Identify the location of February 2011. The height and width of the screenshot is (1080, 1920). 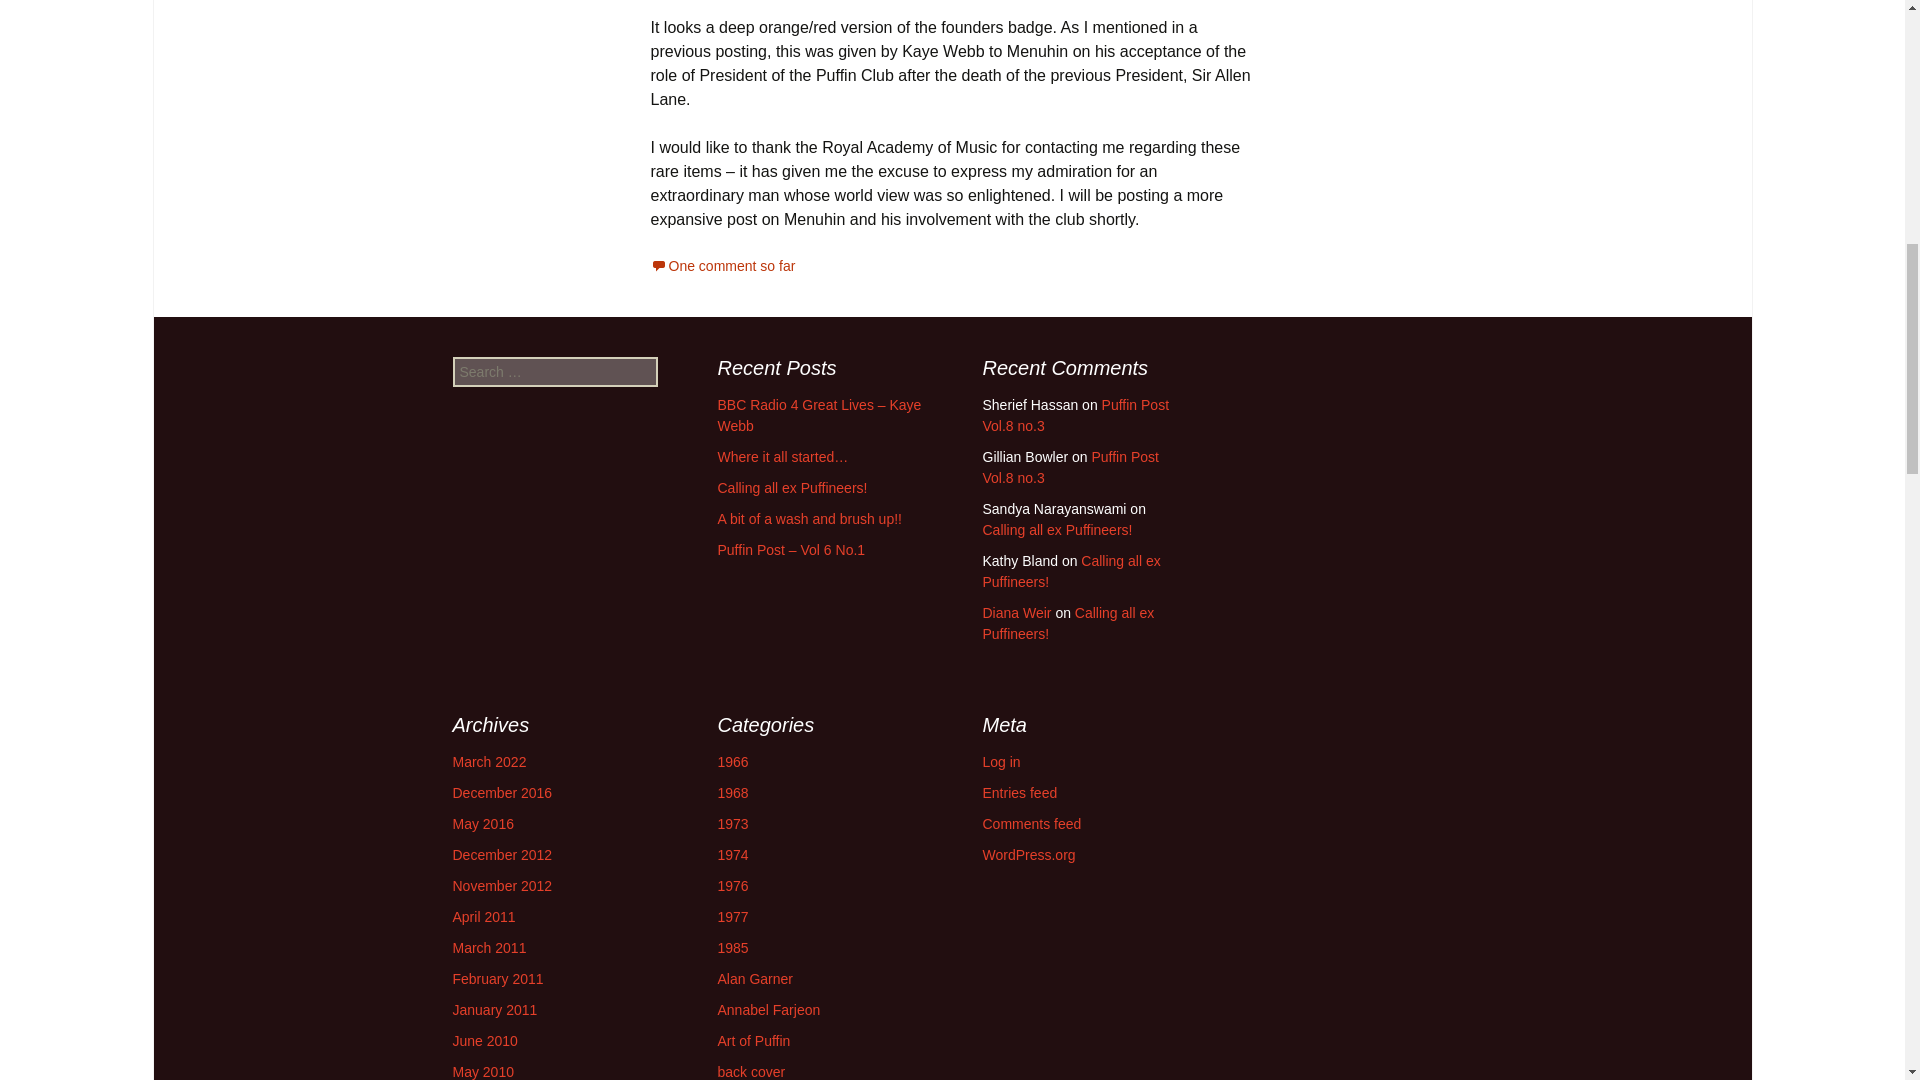
(497, 978).